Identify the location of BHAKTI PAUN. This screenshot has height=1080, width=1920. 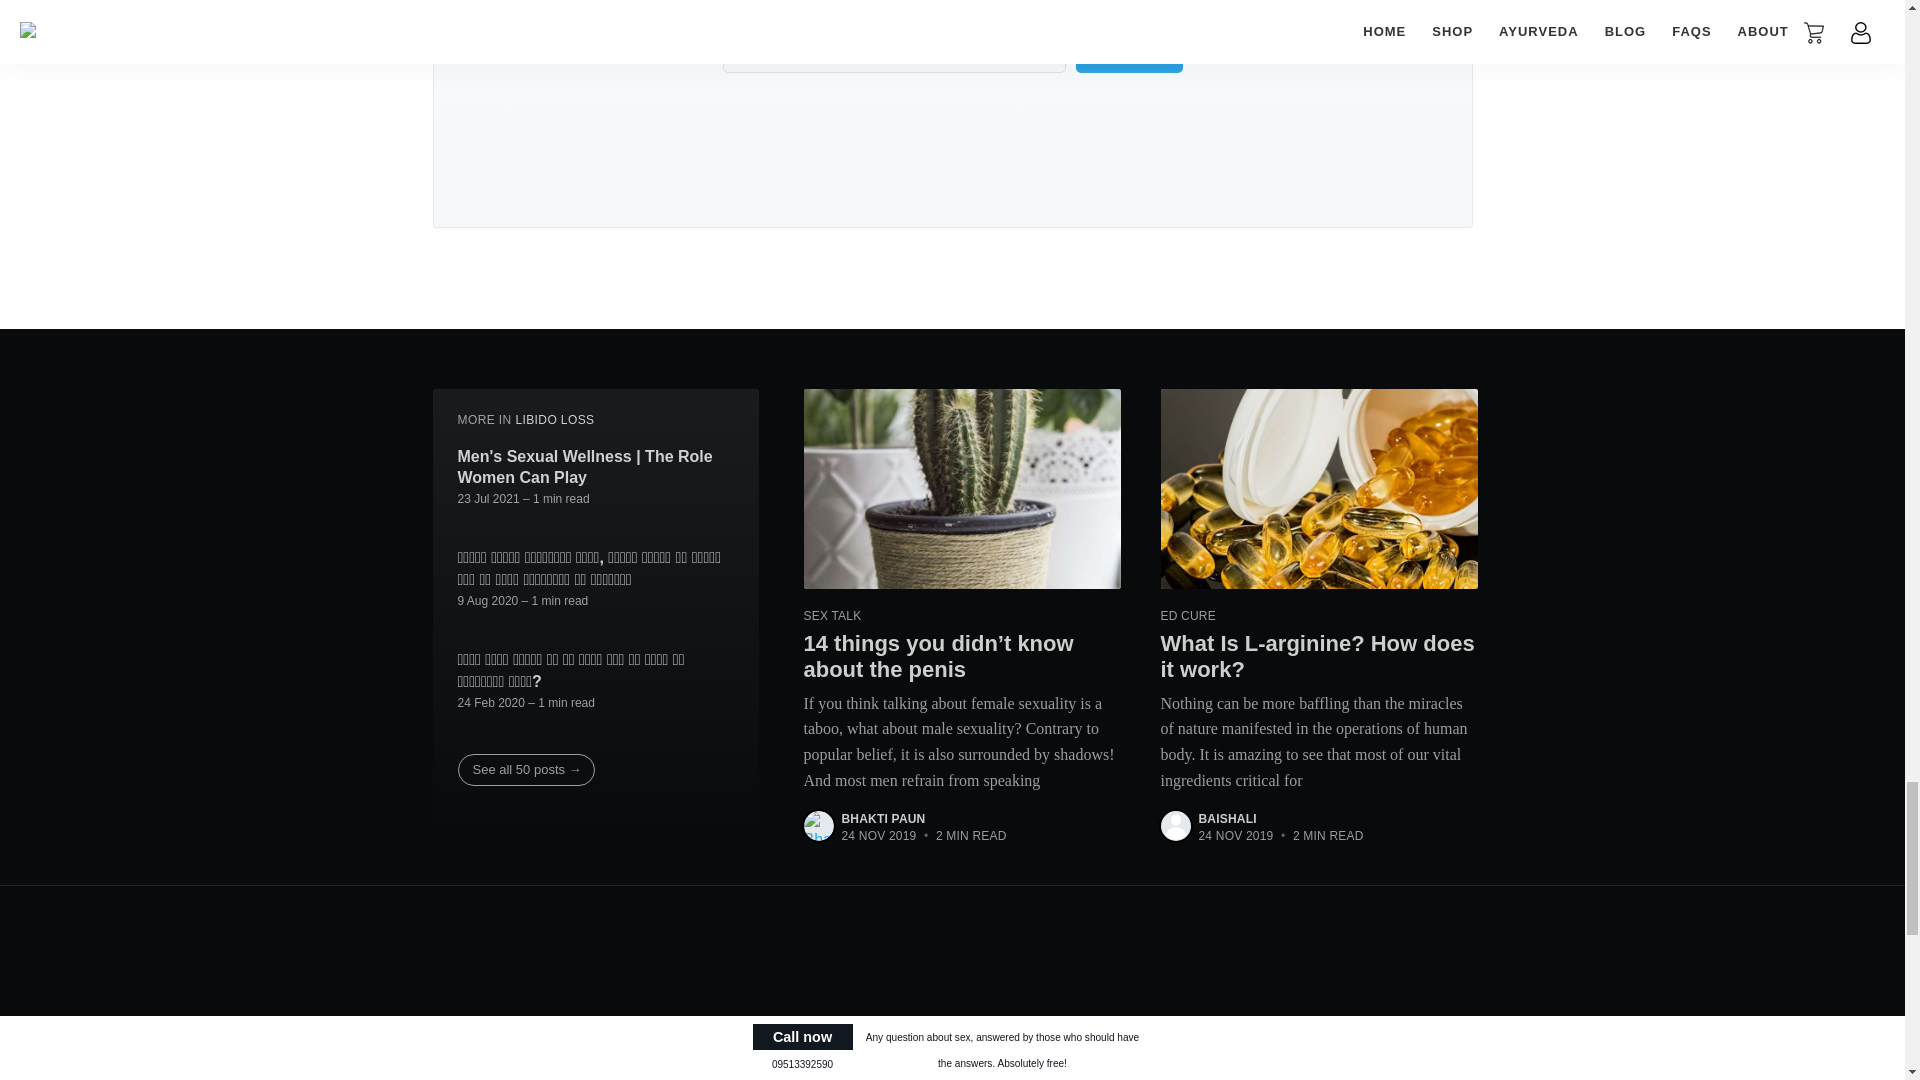
(884, 819).